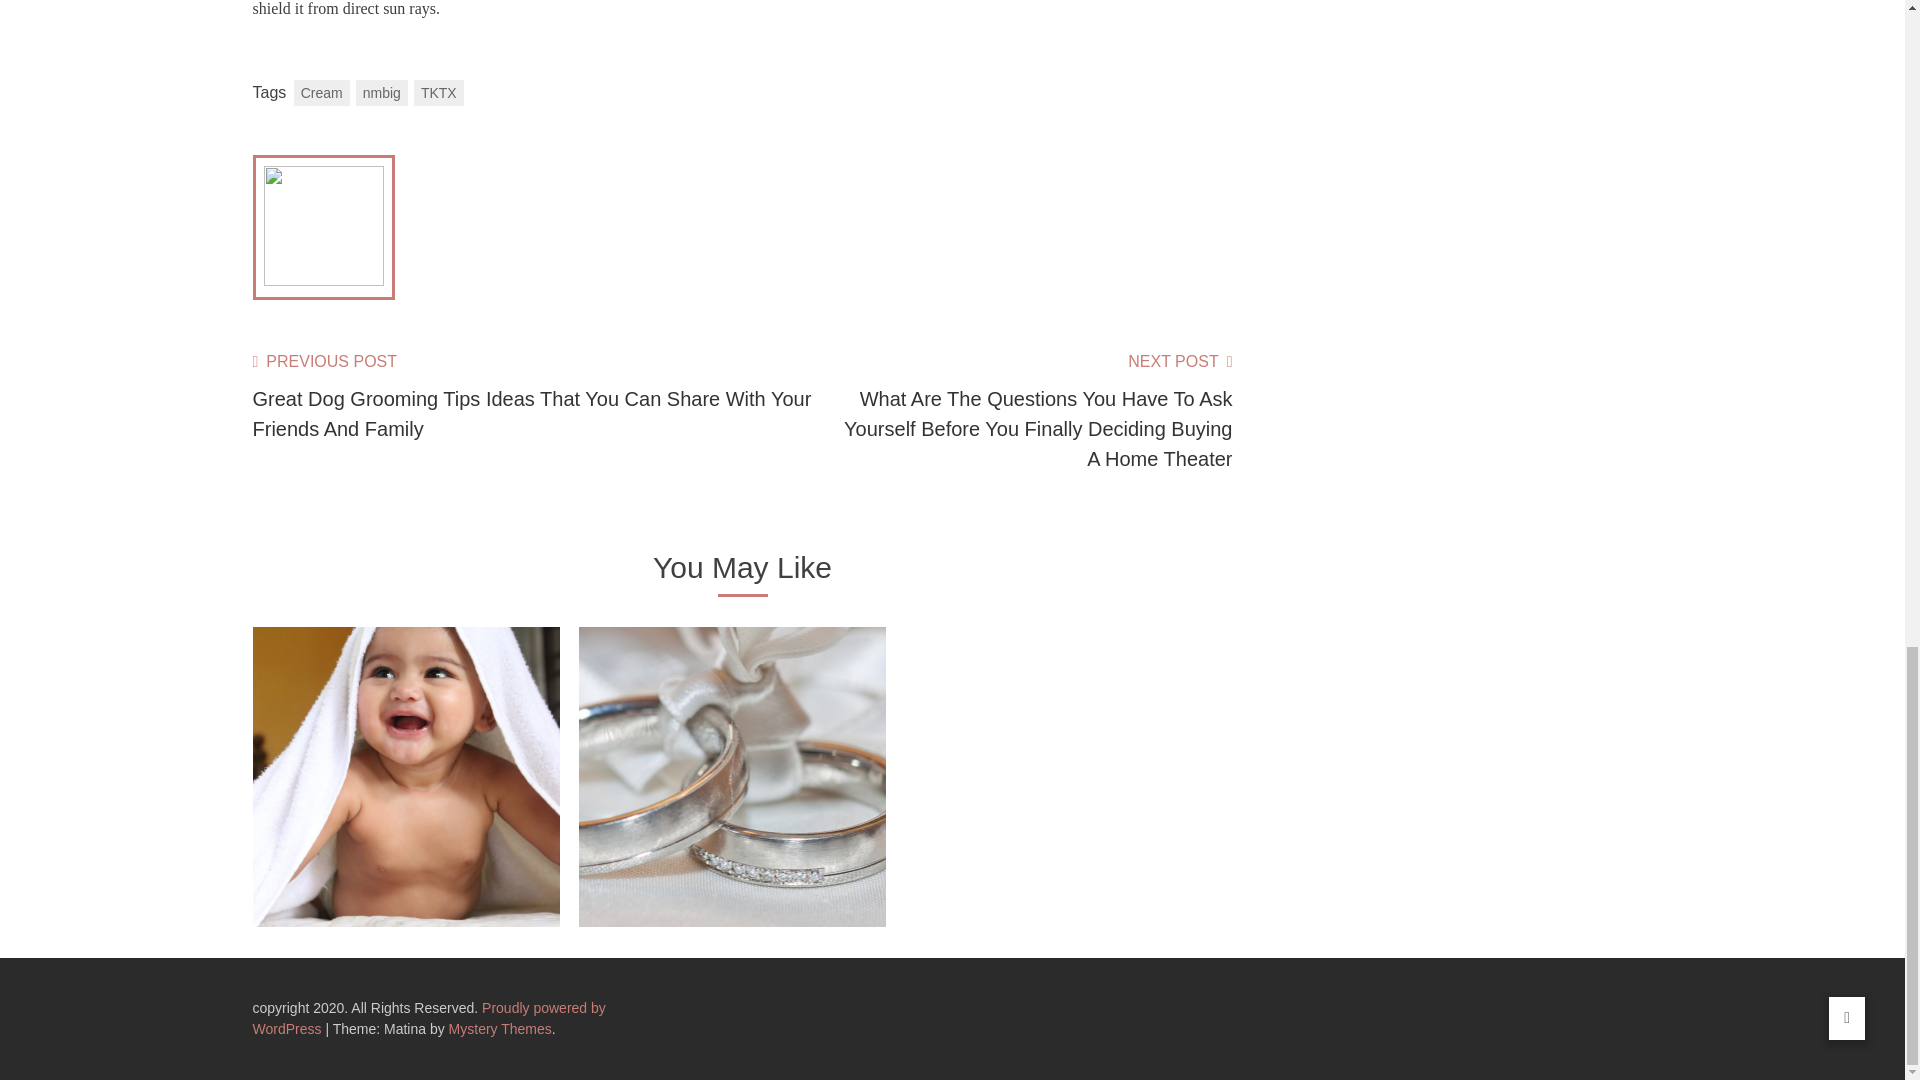 Image resolution: width=1920 pixels, height=1080 pixels. Describe the element at coordinates (439, 92) in the screenshot. I see `TKTX` at that location.